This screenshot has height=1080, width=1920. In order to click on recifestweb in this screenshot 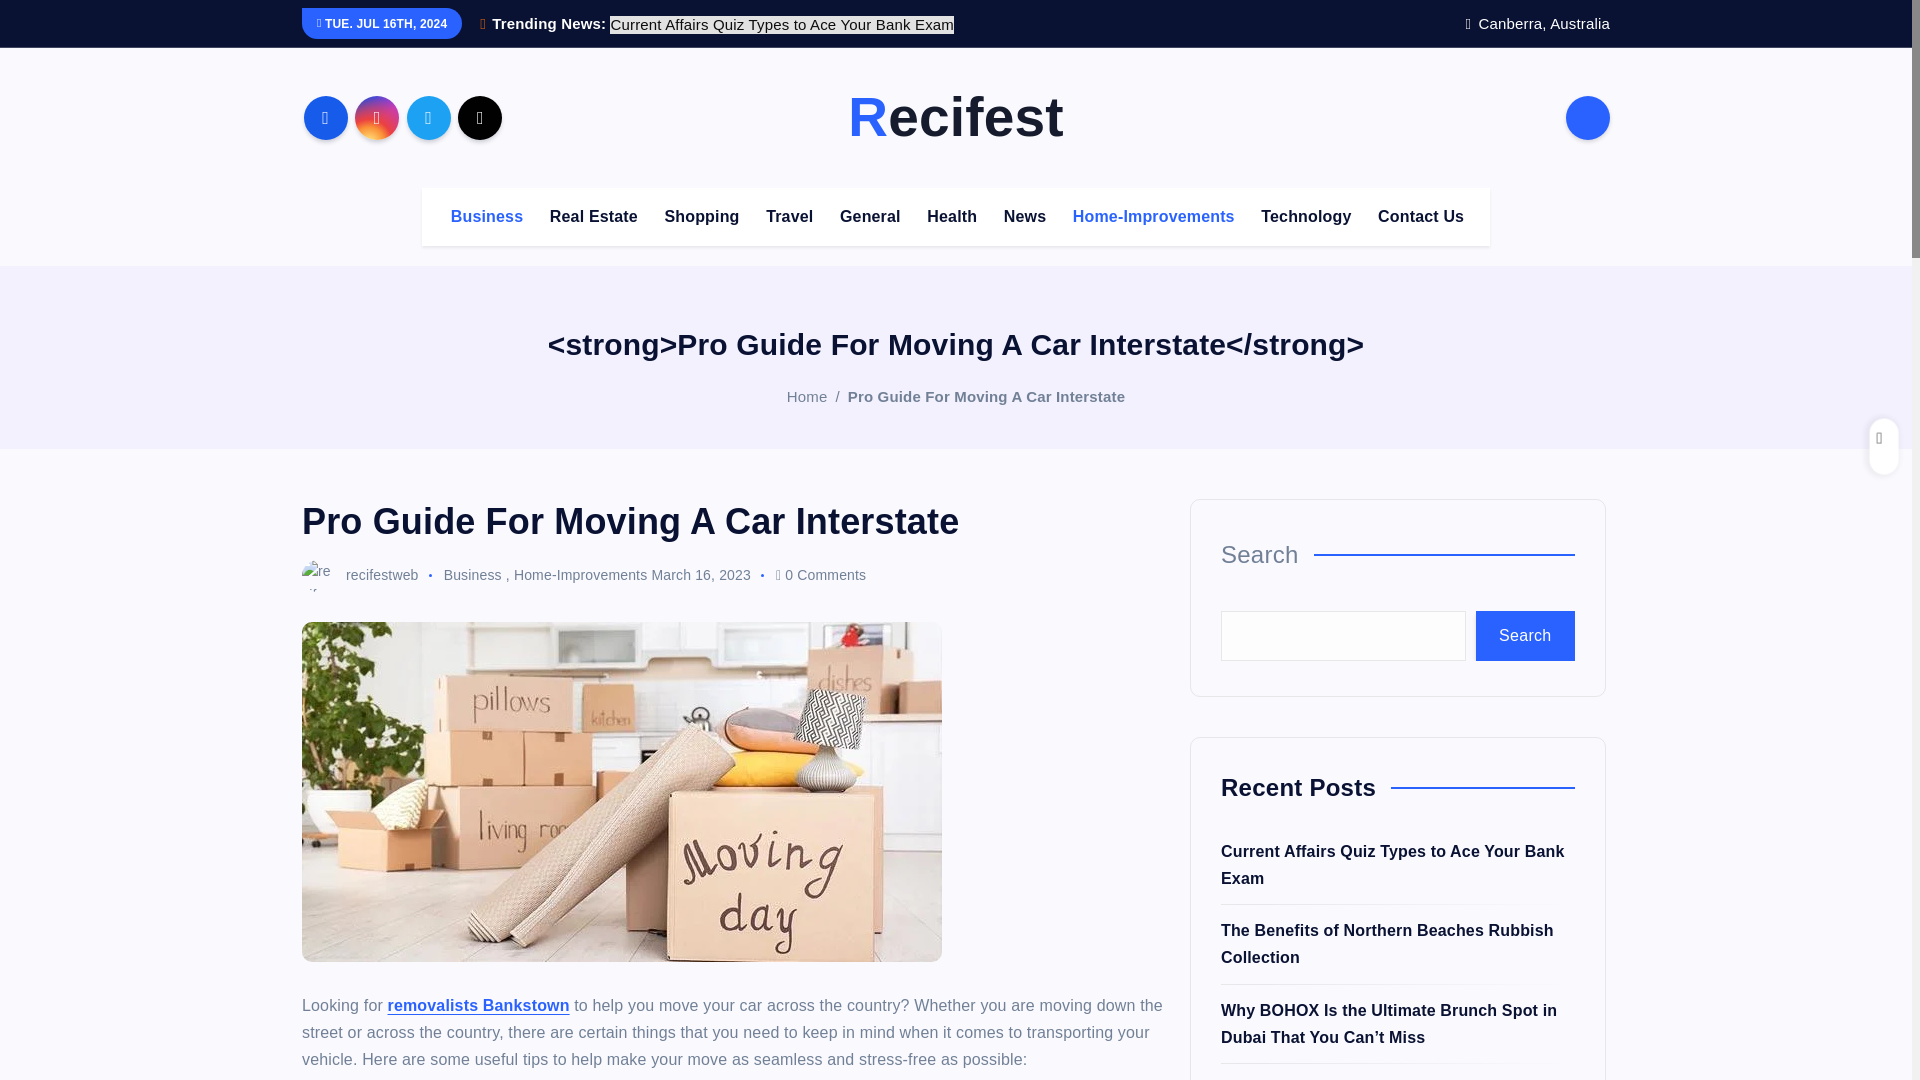, I will do `click(360, 575)`.